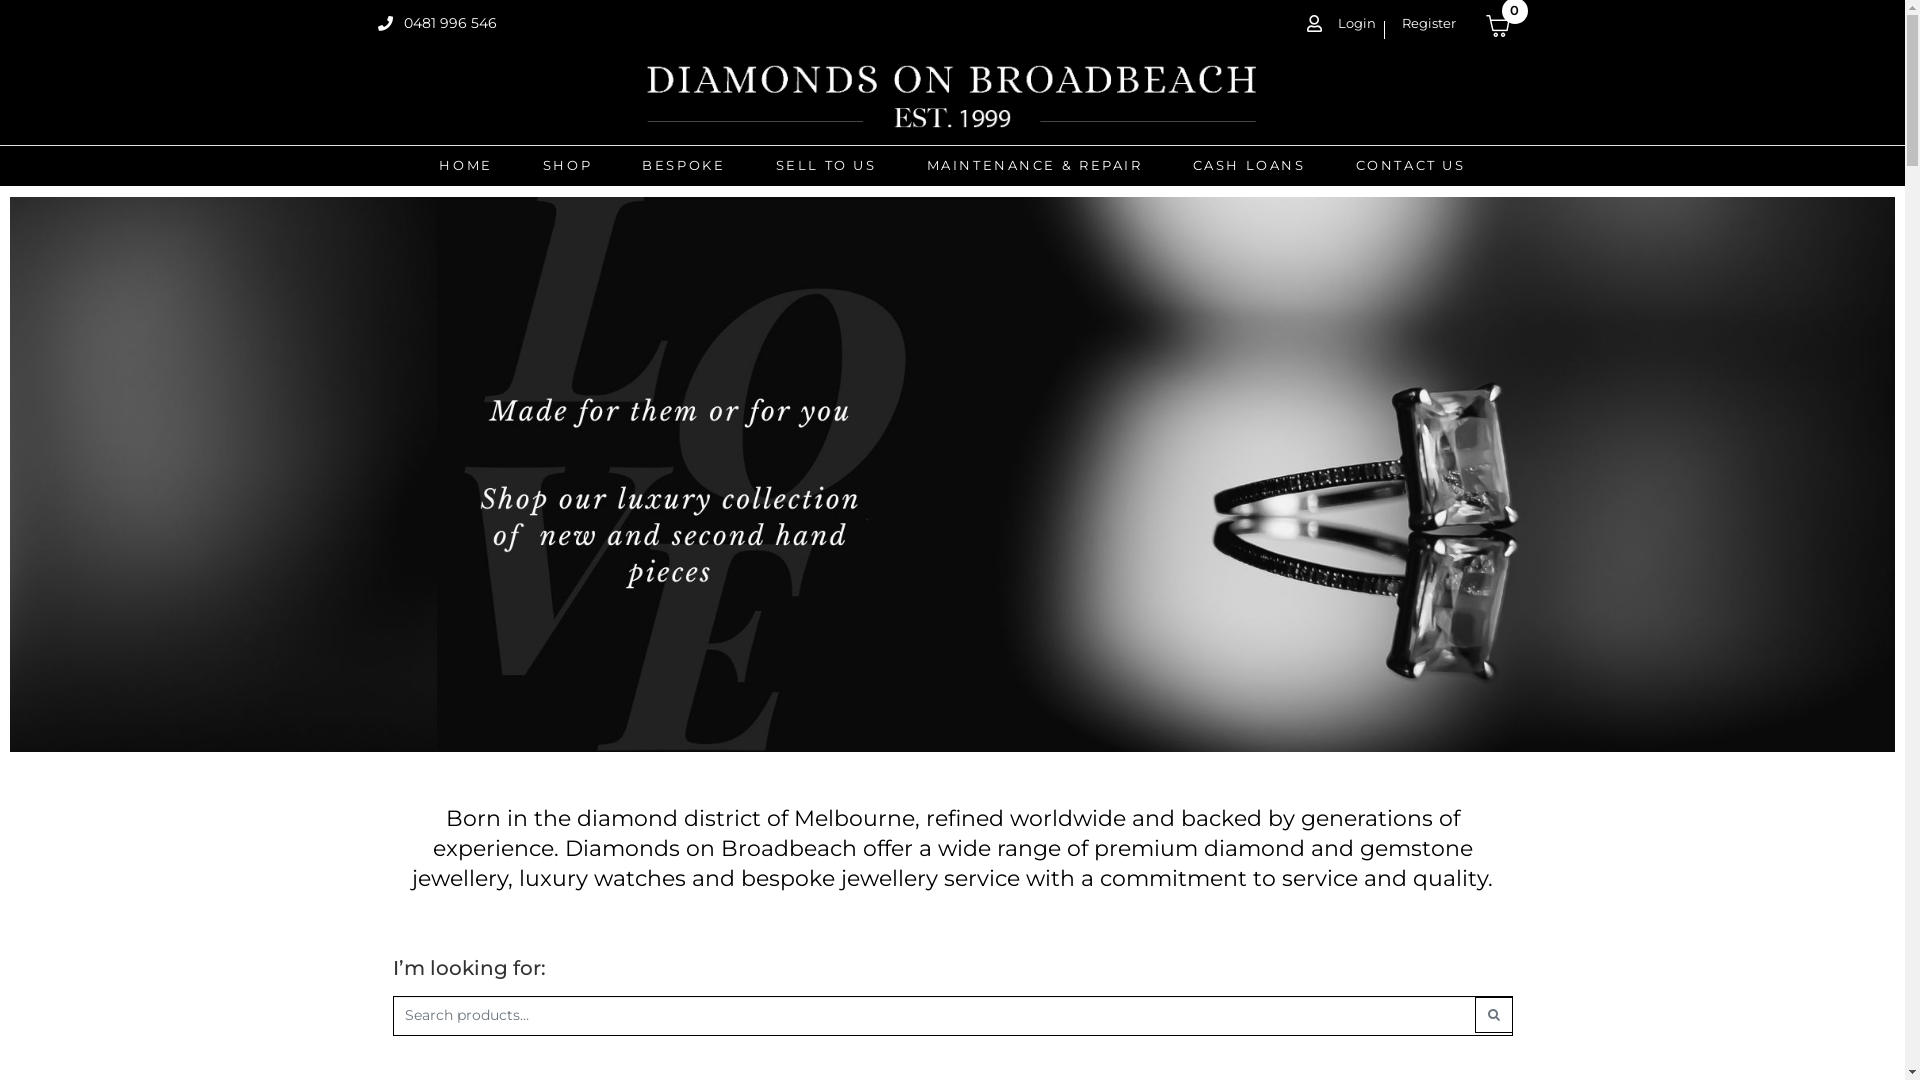 This screenshot has height=1080, width=1920. I want to click on CASH LOANS, so click(1248, 166).